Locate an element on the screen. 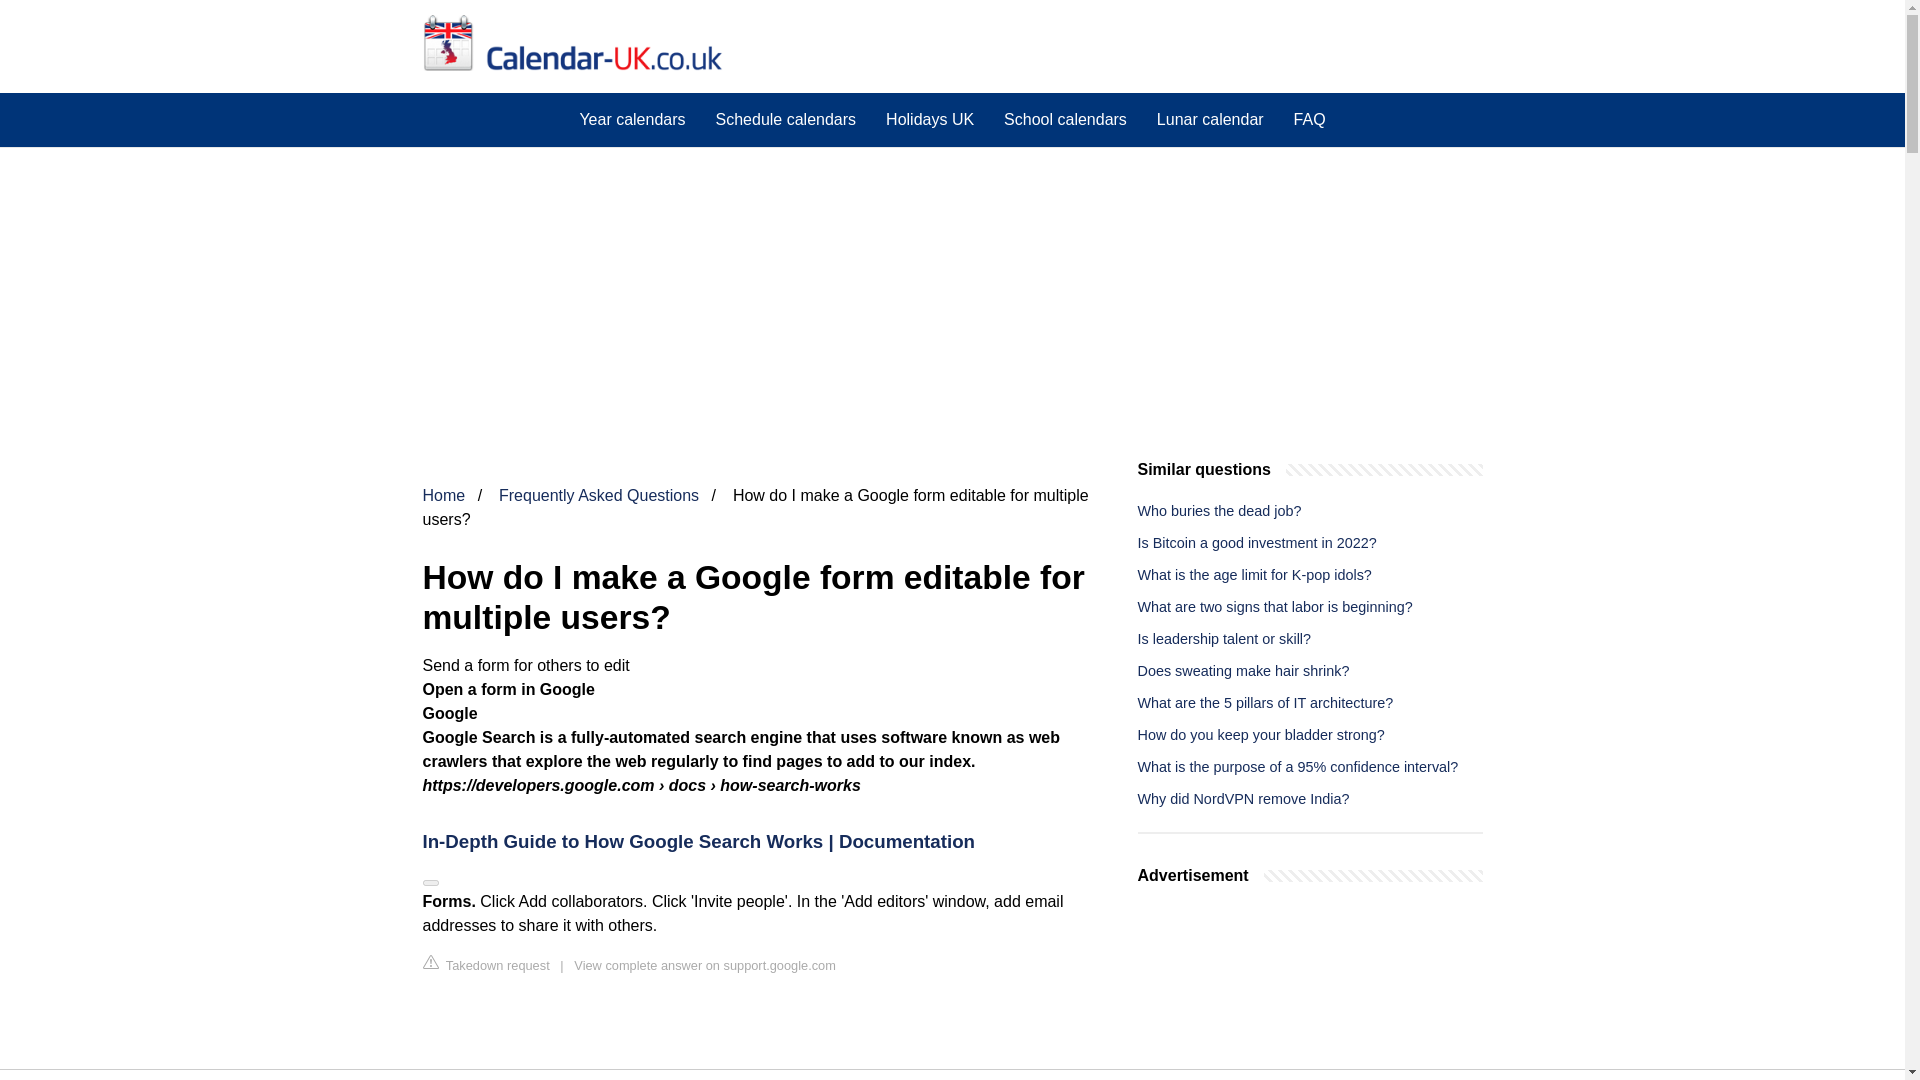  Lunar calendar is located at coordinates (1210, 119).